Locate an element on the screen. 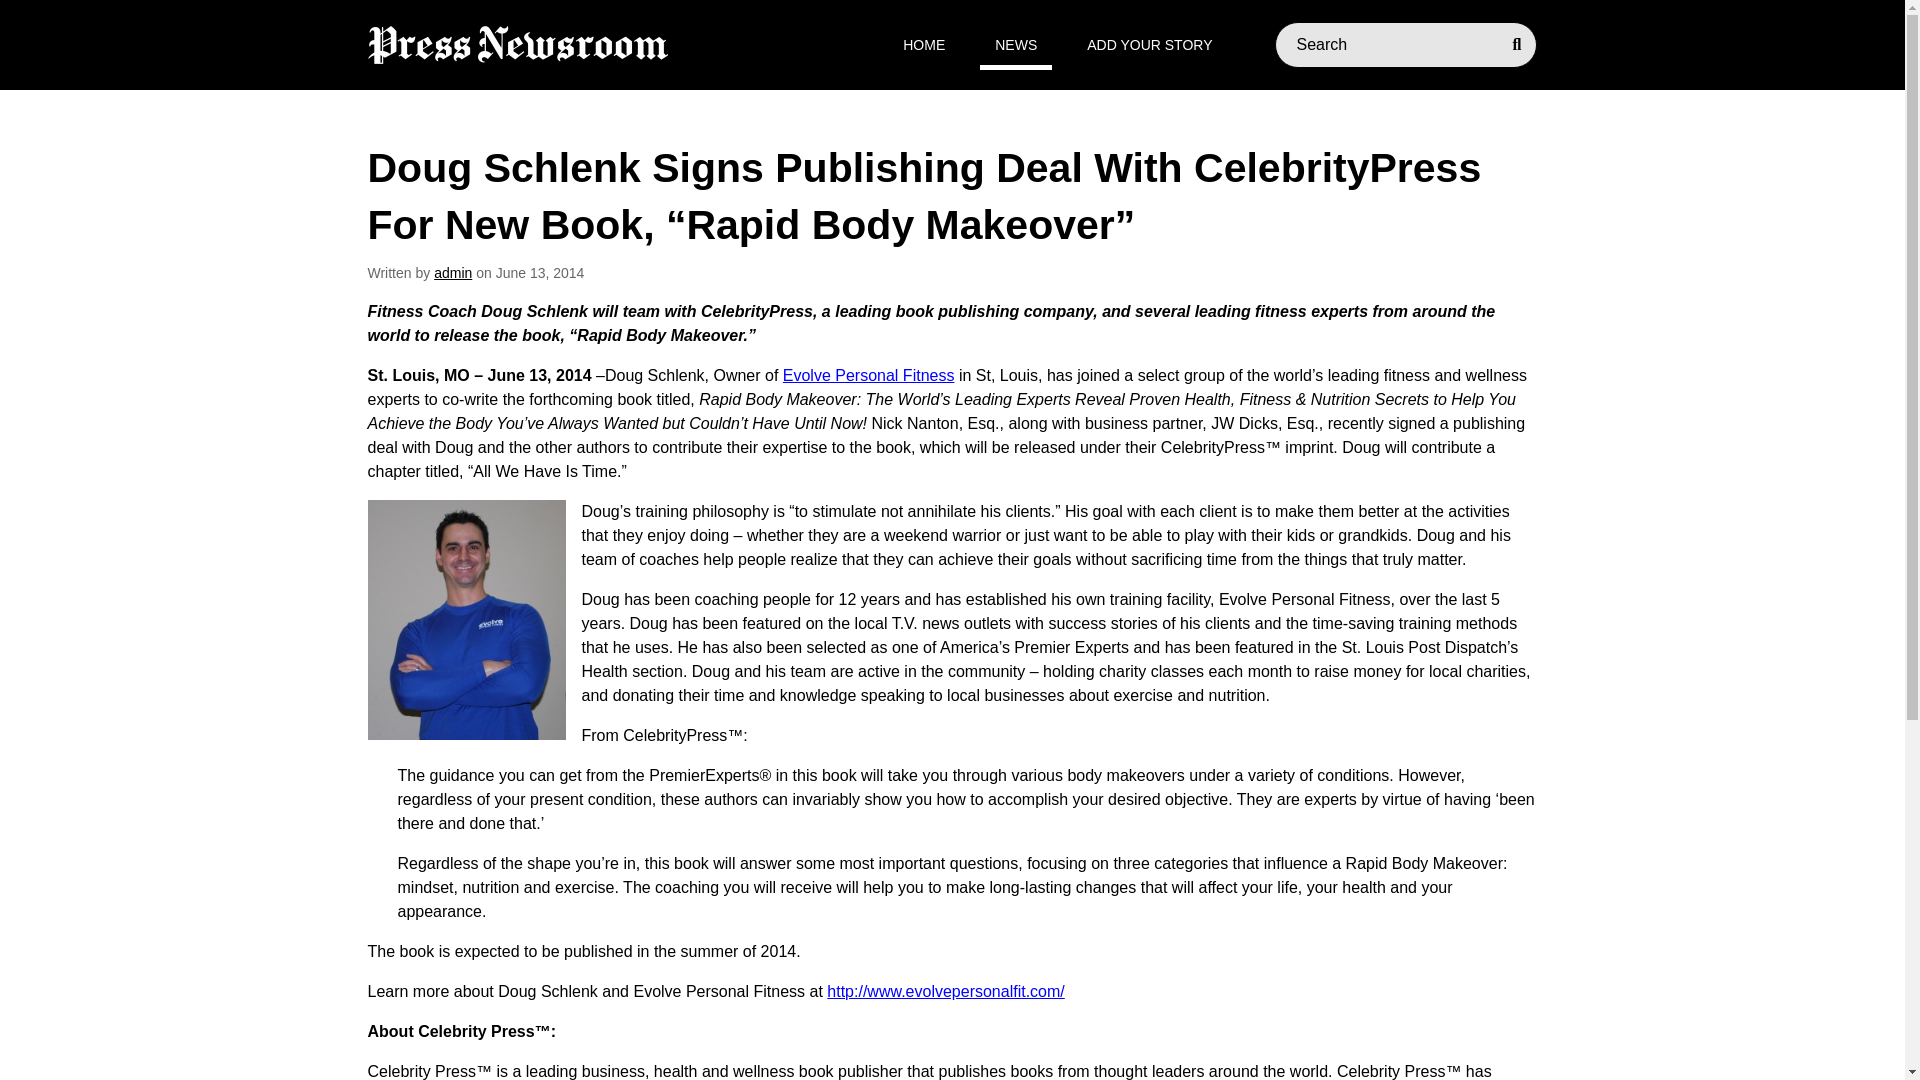  PressNewsRoom is located at coordinates (518, 44).